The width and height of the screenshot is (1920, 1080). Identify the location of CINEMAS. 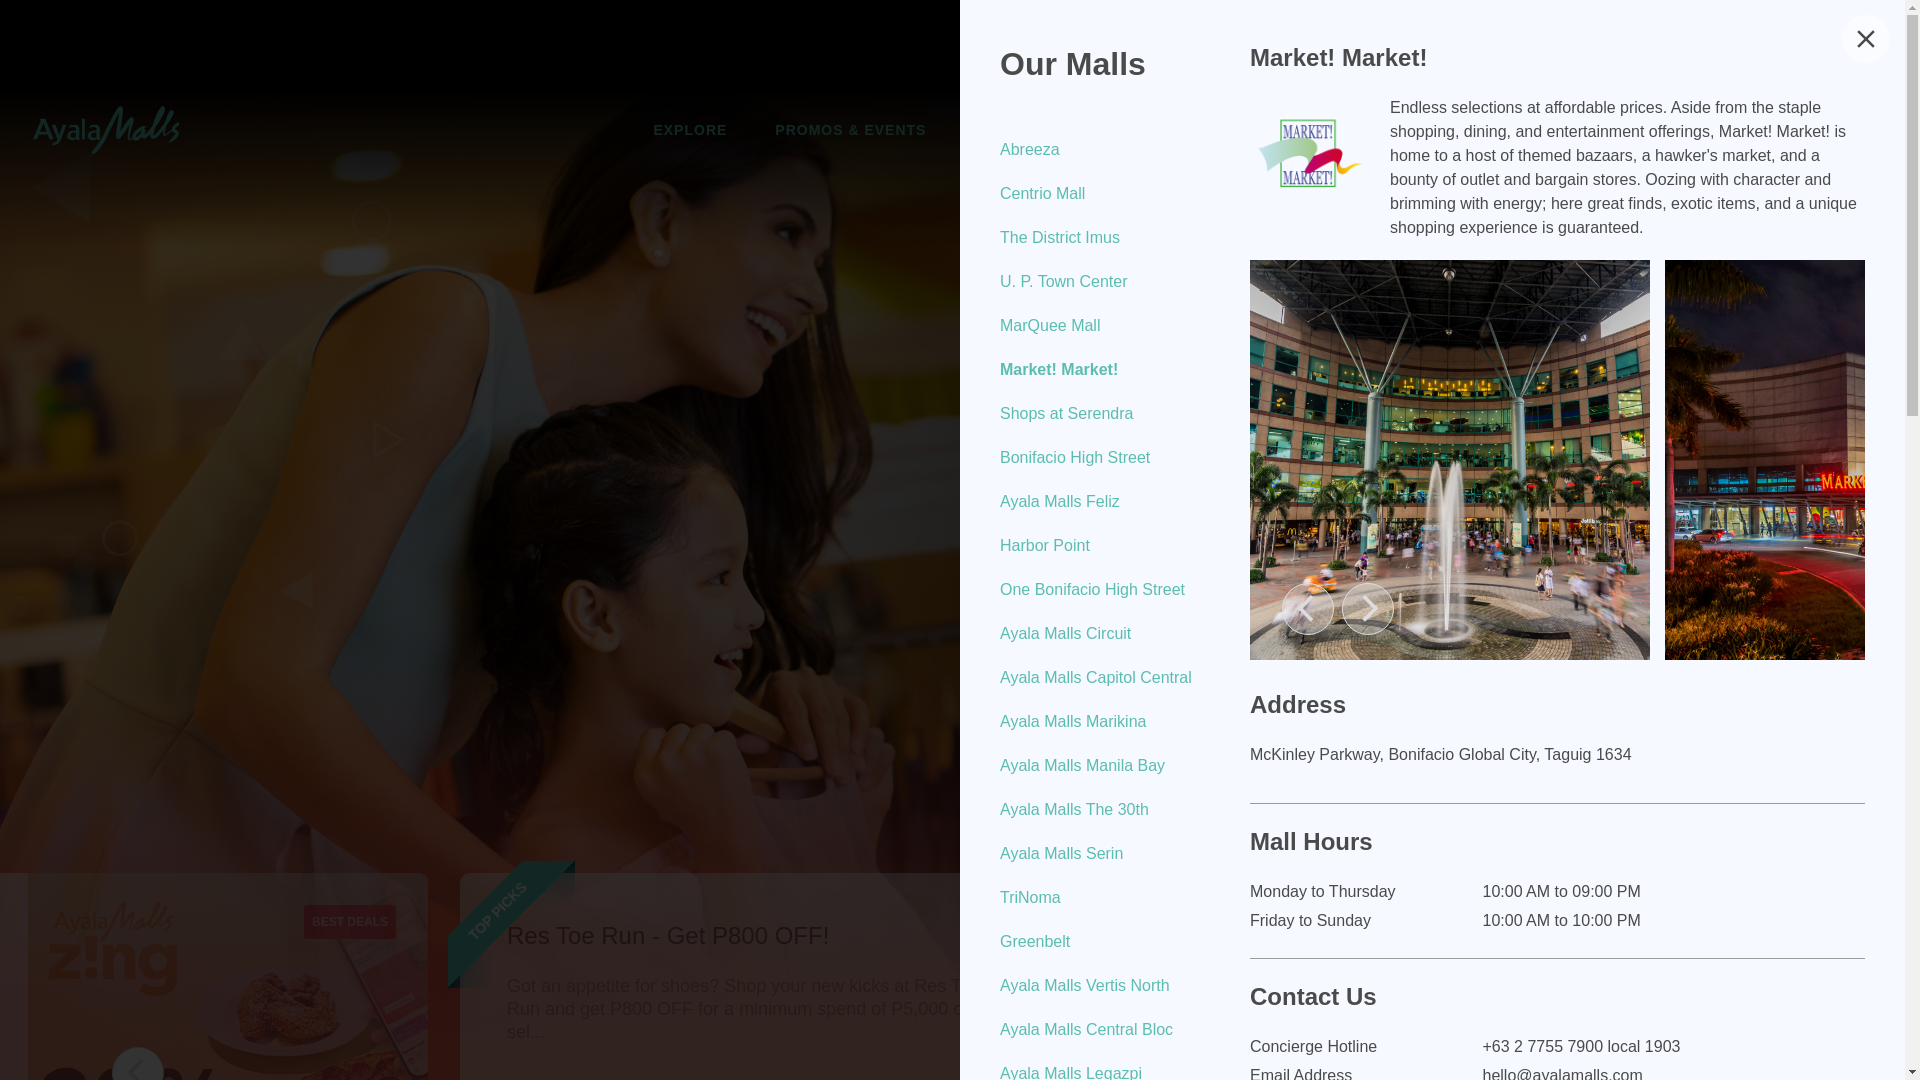
(1010, 129).